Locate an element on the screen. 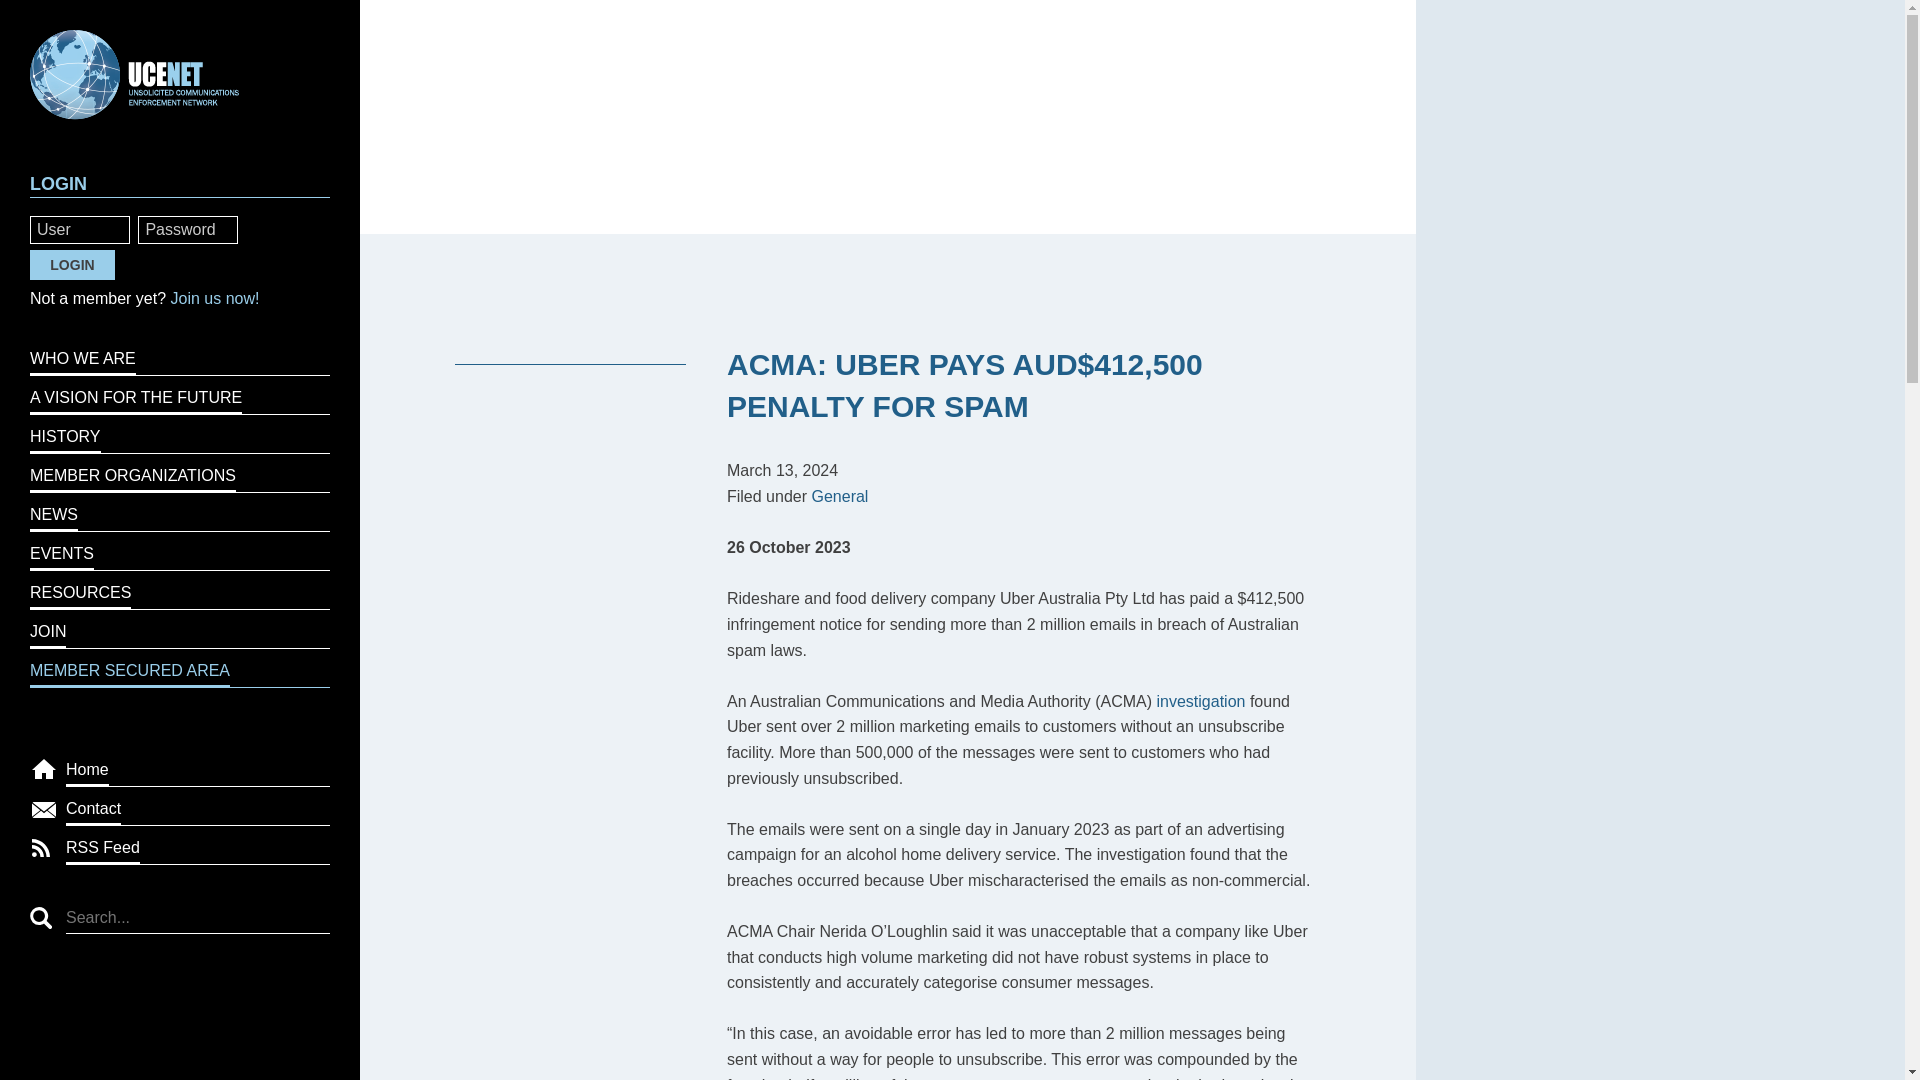 This screenshot has width=1920, height=1080. Search for: is located at coordinates (198, 914).